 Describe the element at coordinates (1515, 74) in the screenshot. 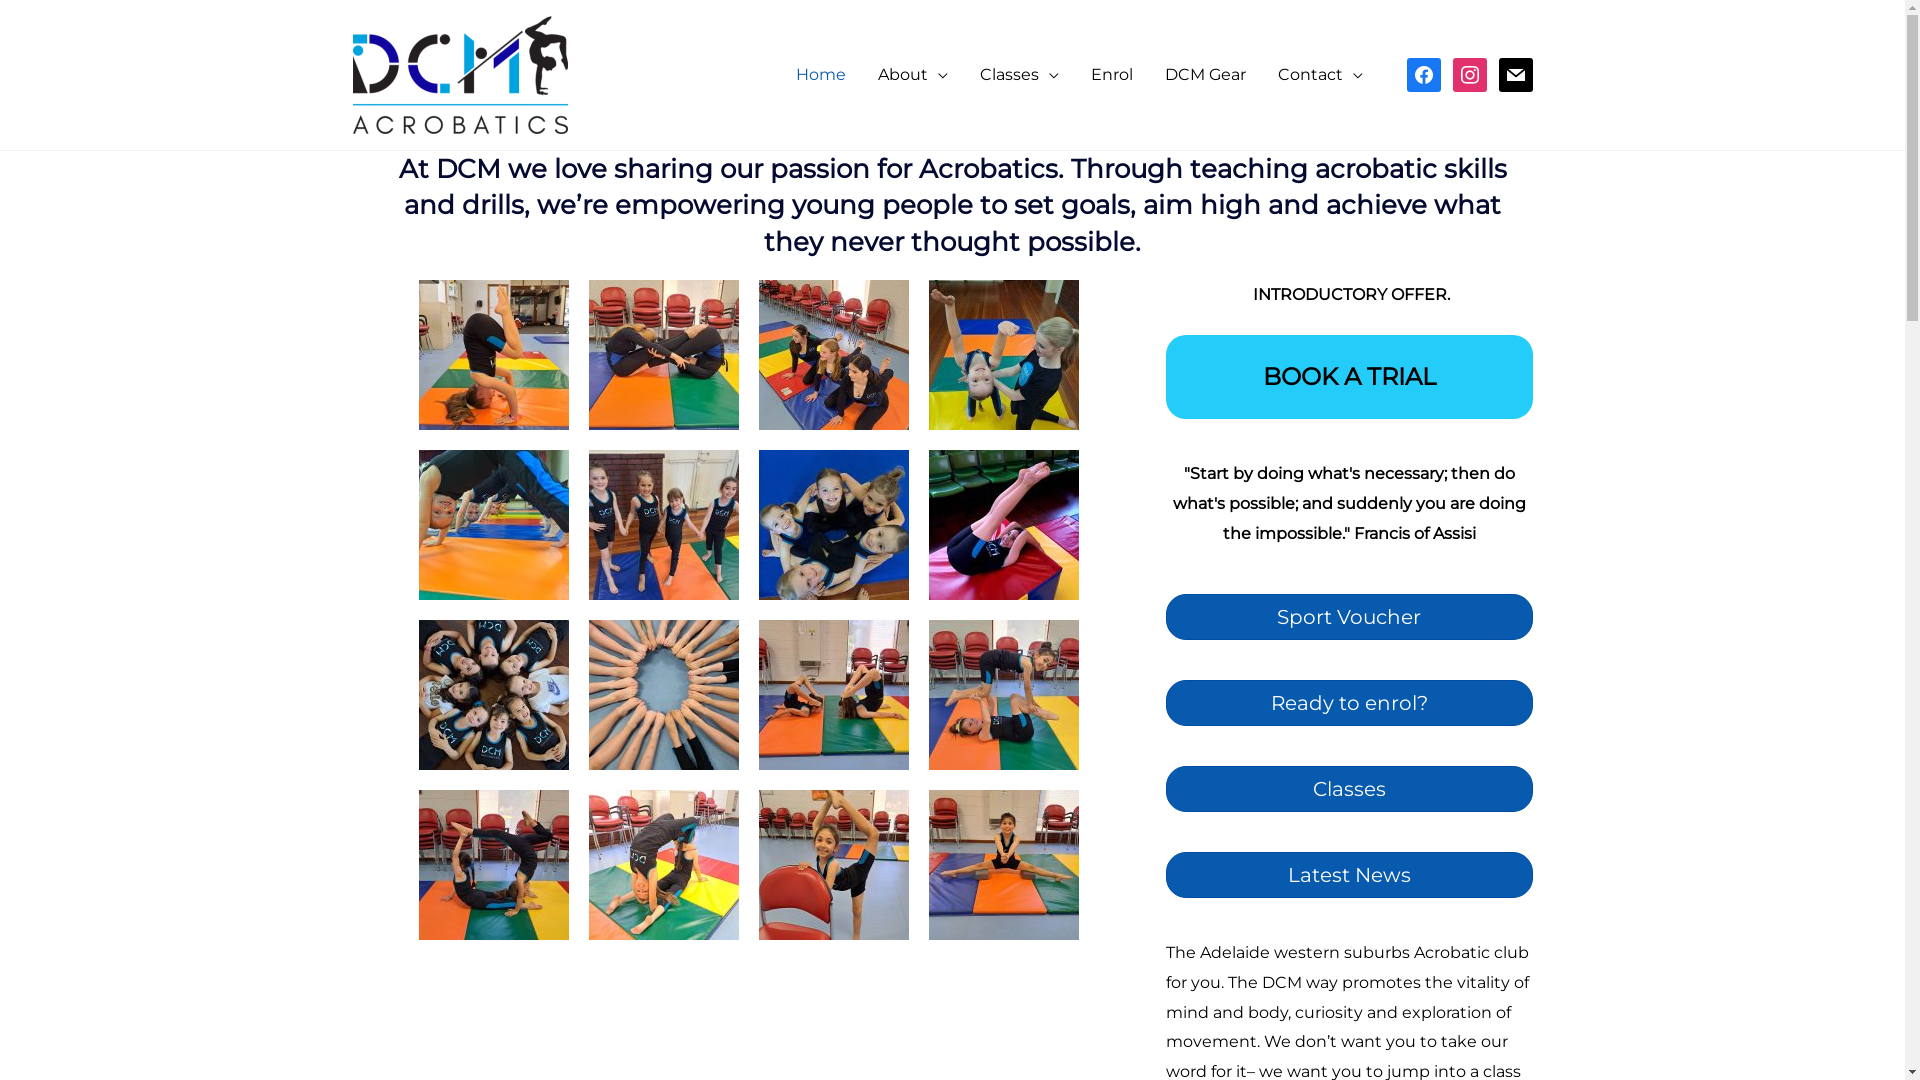

I see `mail` at that location.